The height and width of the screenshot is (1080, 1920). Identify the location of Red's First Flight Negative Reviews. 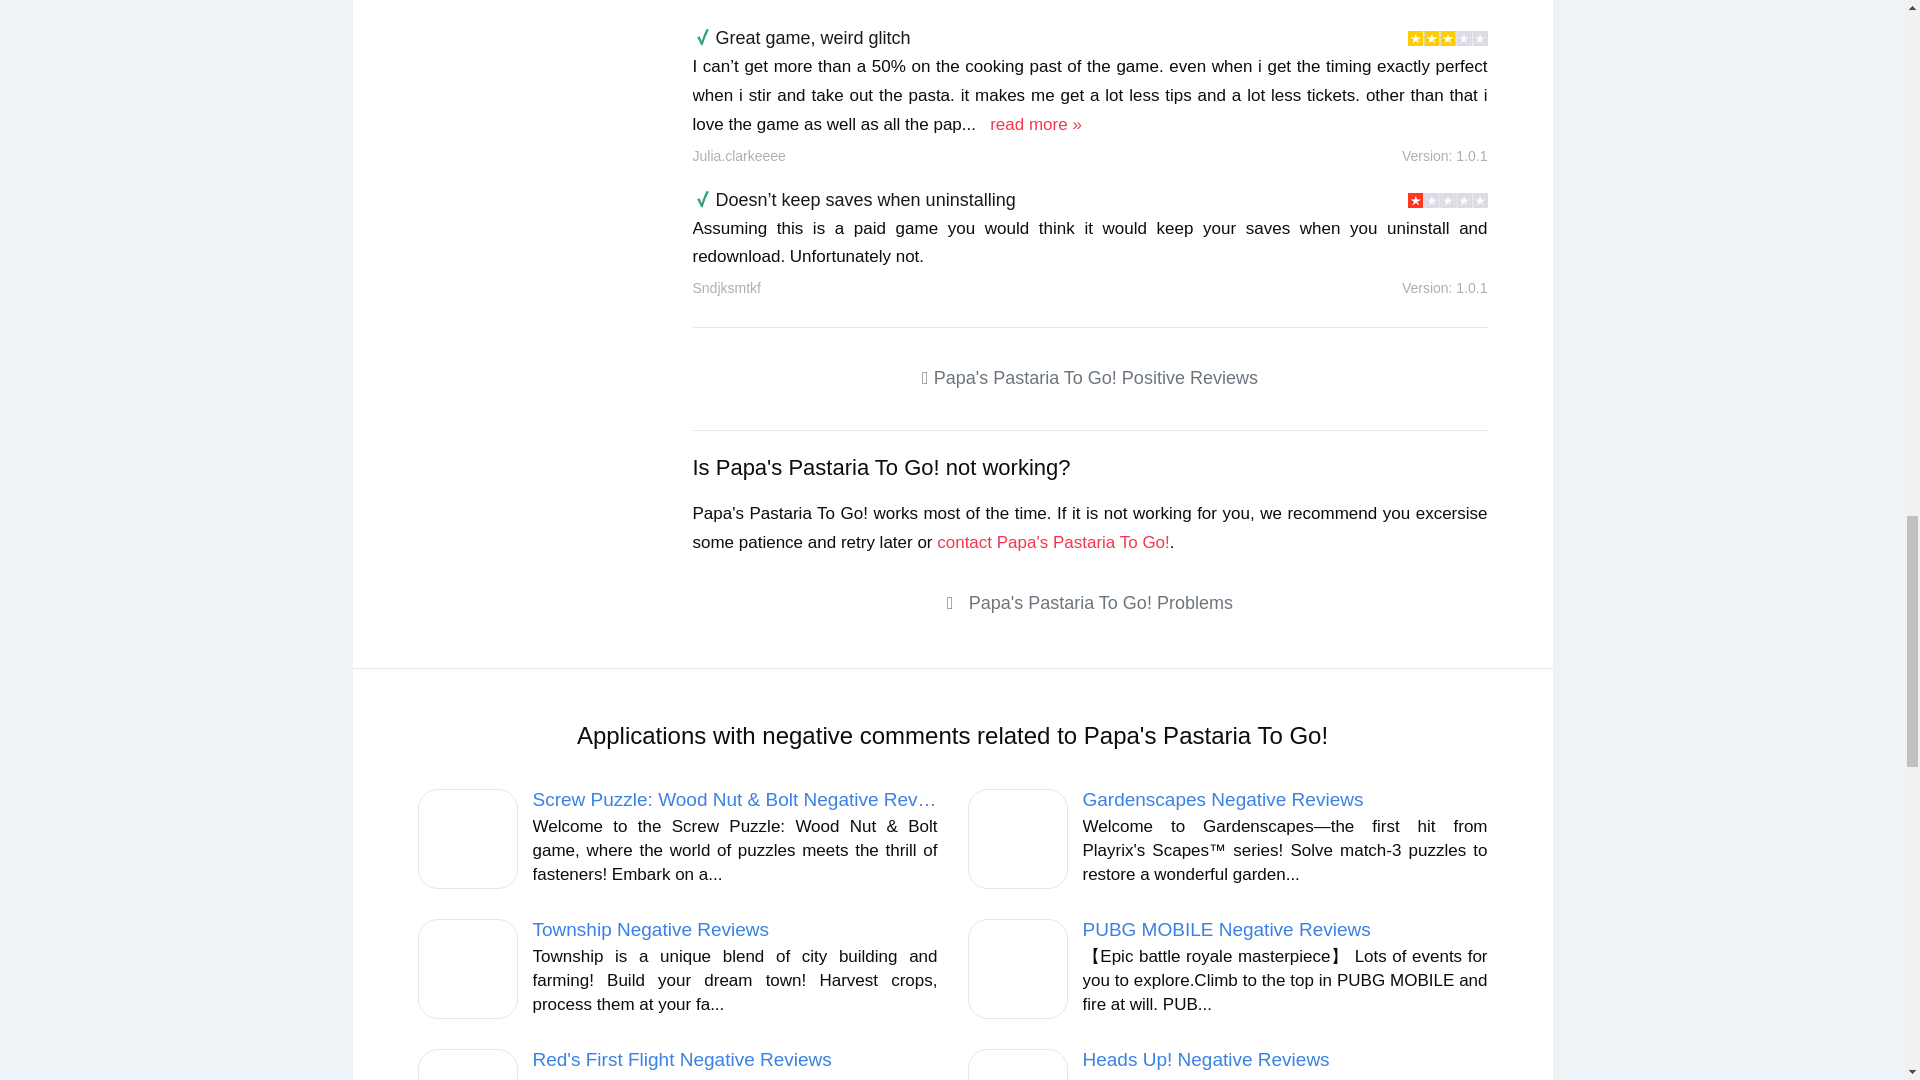
(681, 1059).